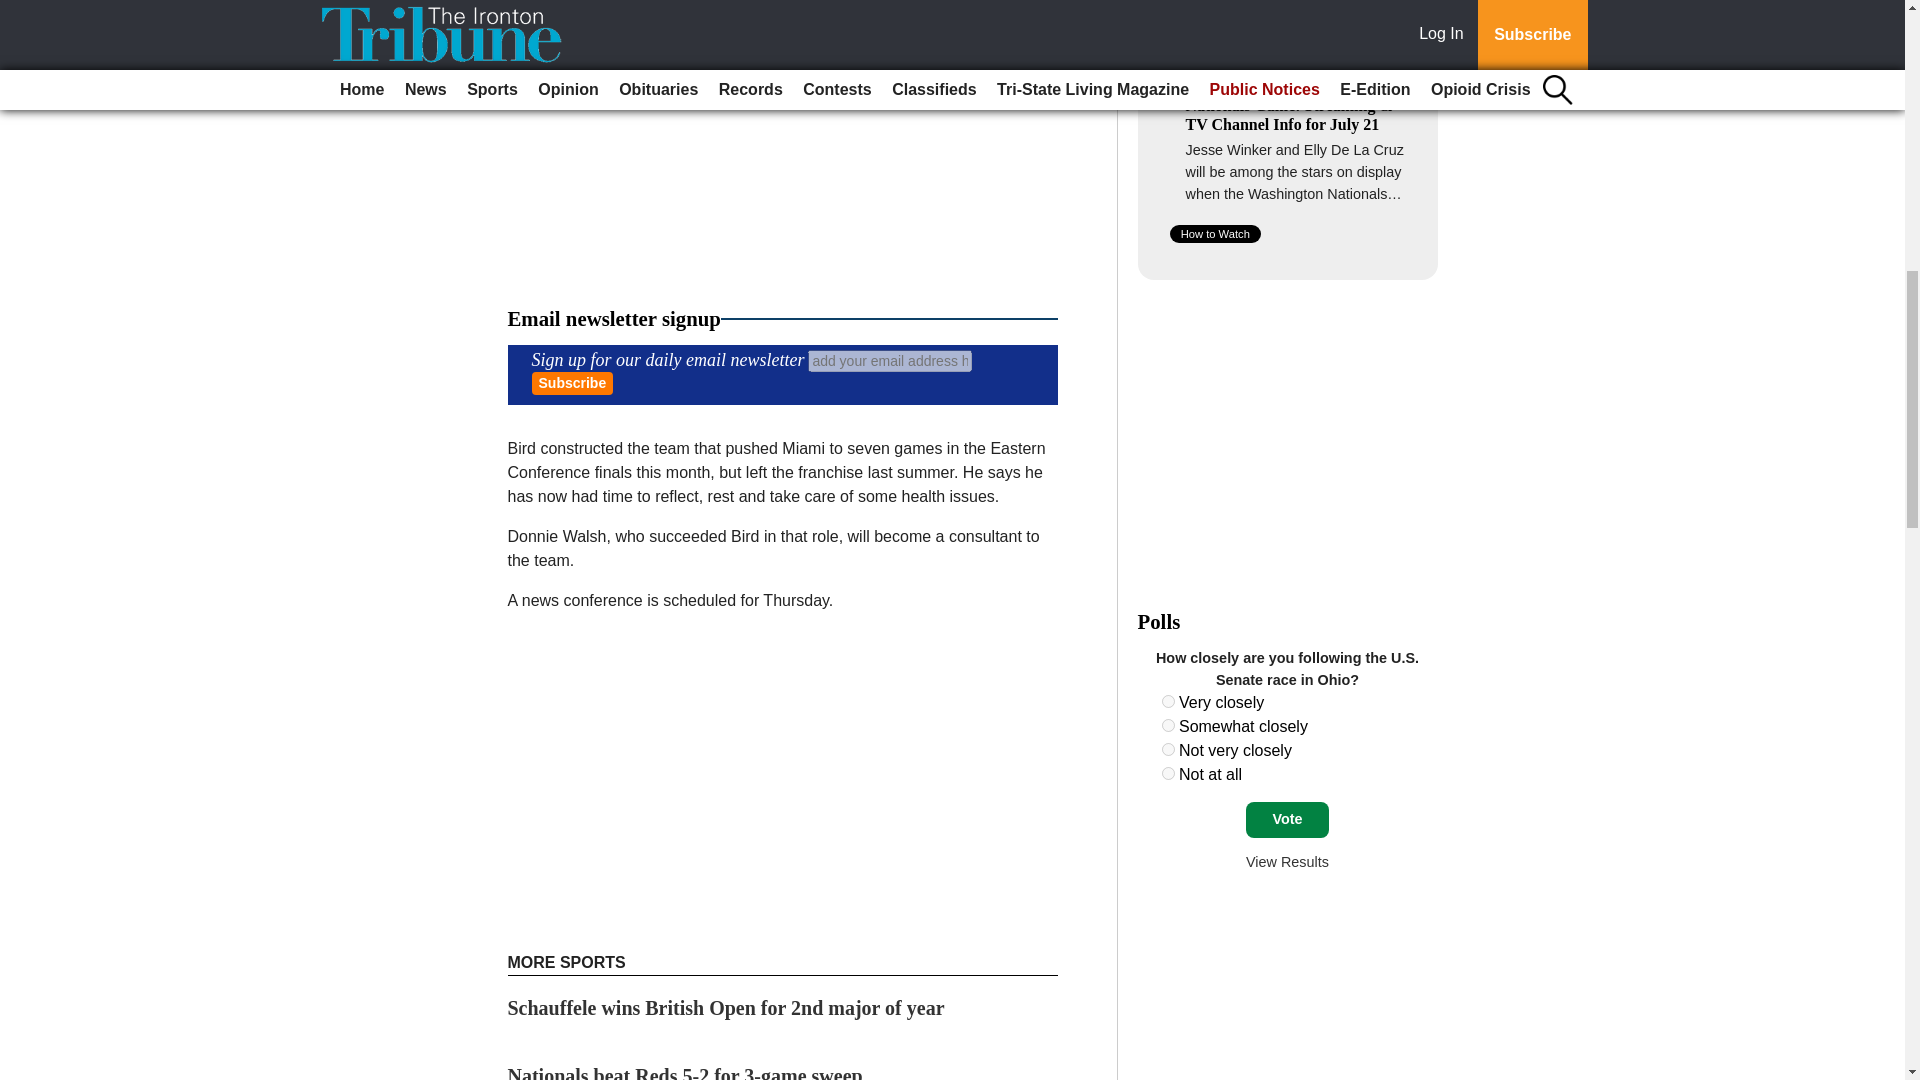 This screenshot has height=1080, width=1920. Describe the element at coordinates (572, 383) in the screenshot. I see `Subscribe` at that location.